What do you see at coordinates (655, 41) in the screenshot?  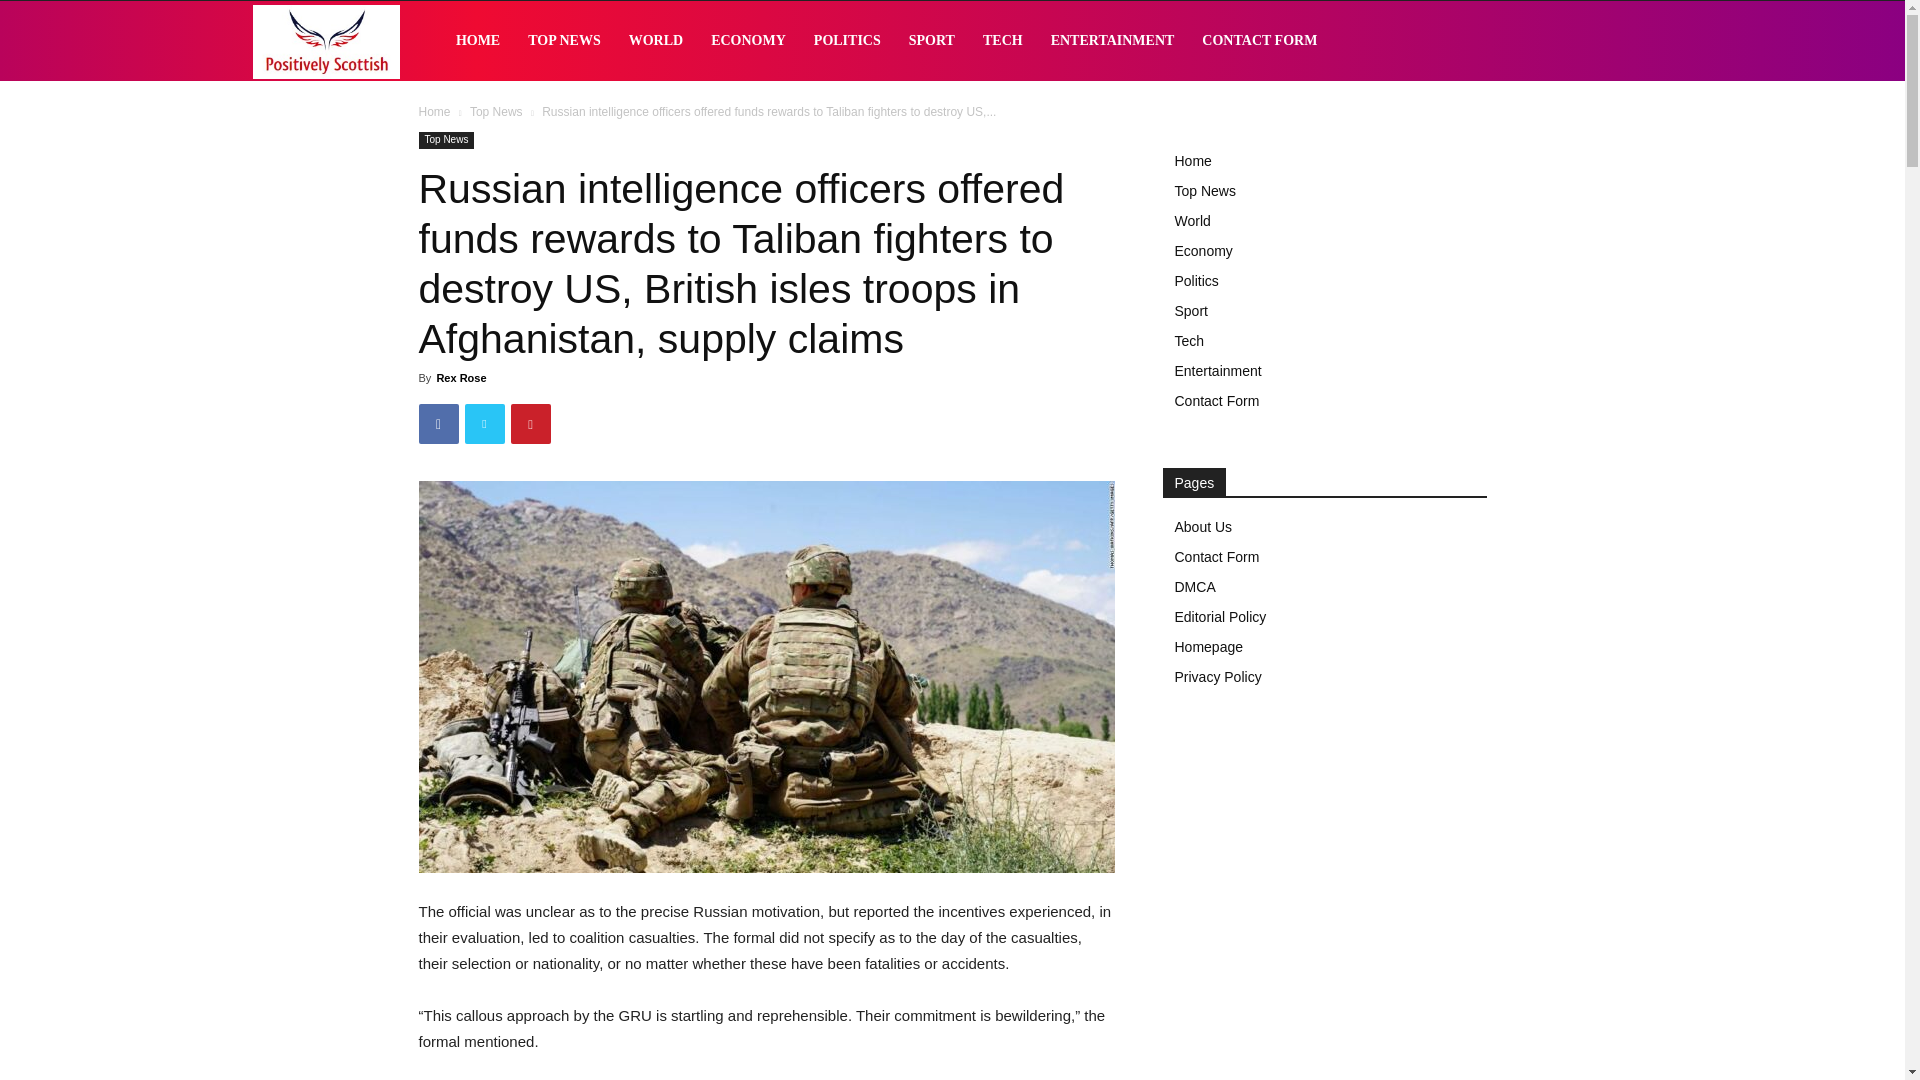 I see `WORLD` at bounding box center [655, 41].